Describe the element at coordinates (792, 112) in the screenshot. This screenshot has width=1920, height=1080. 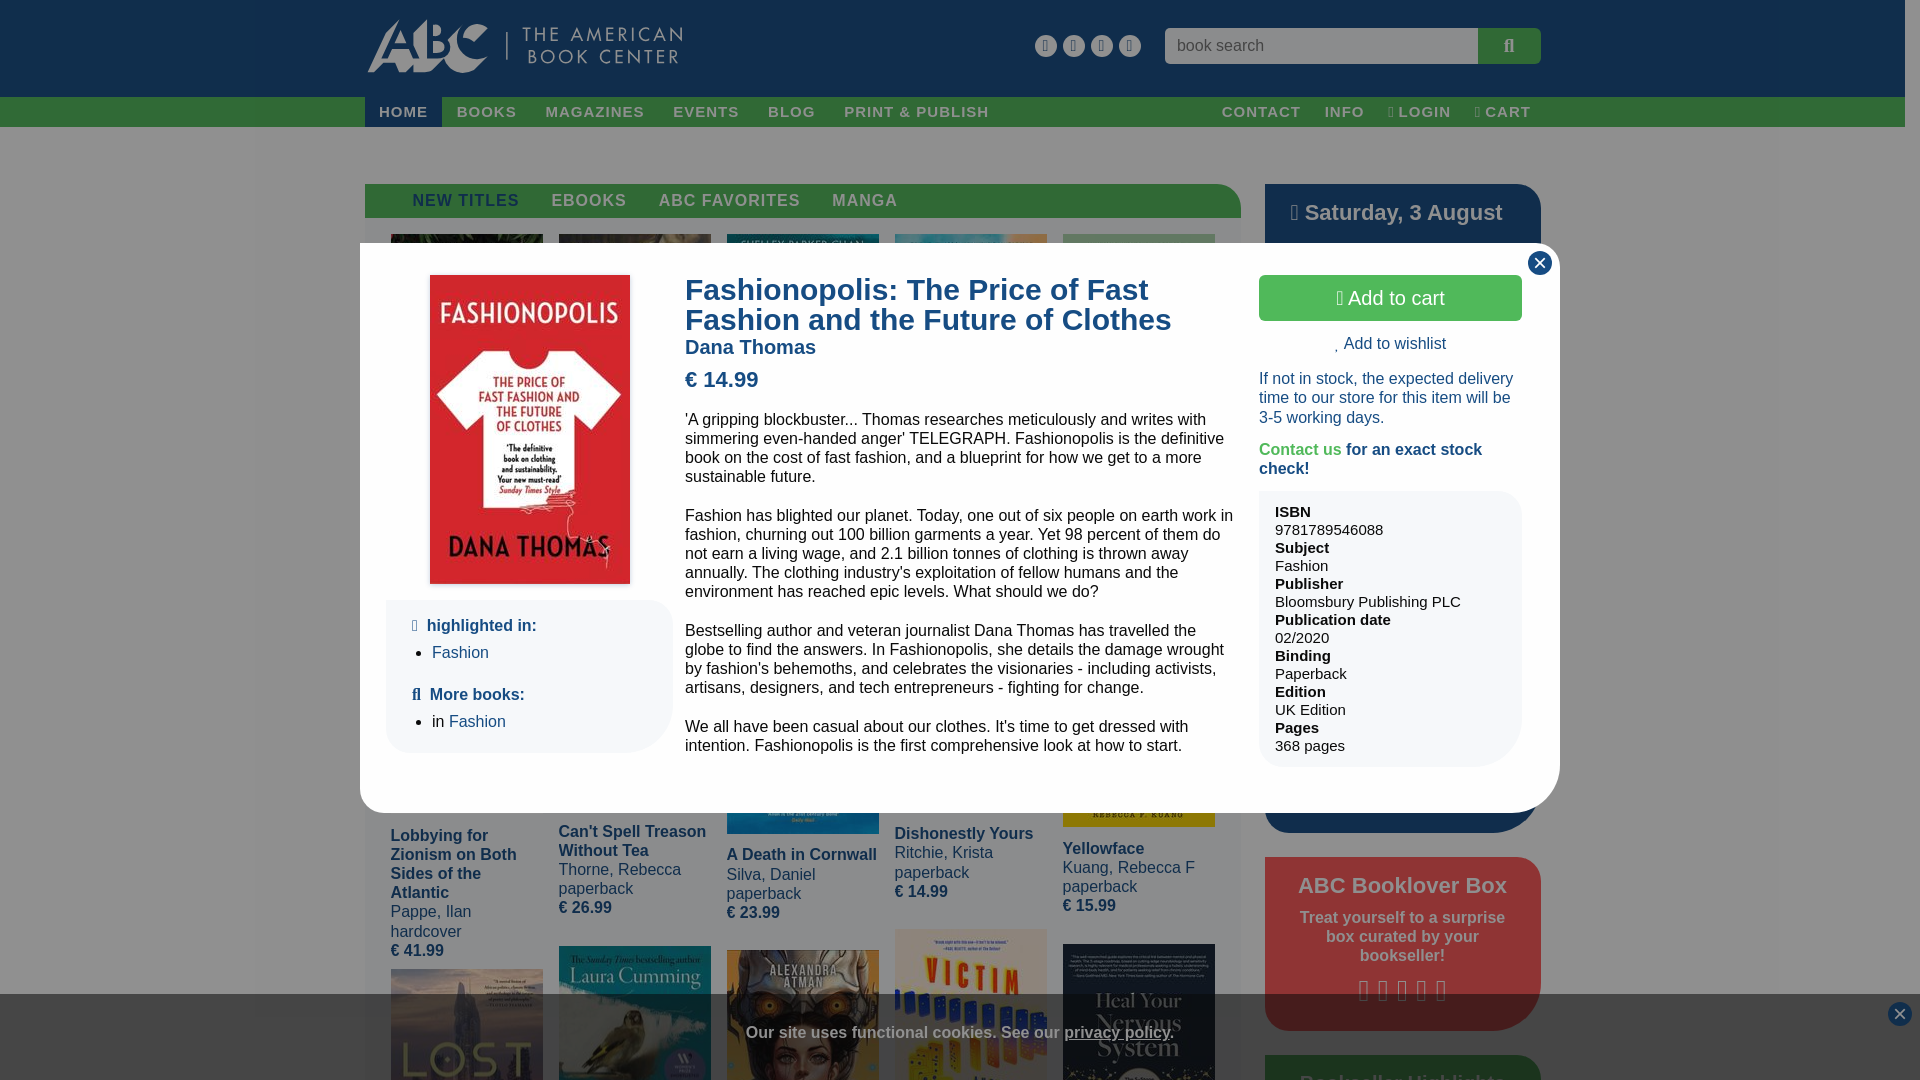
I see `BLOG` at that location.